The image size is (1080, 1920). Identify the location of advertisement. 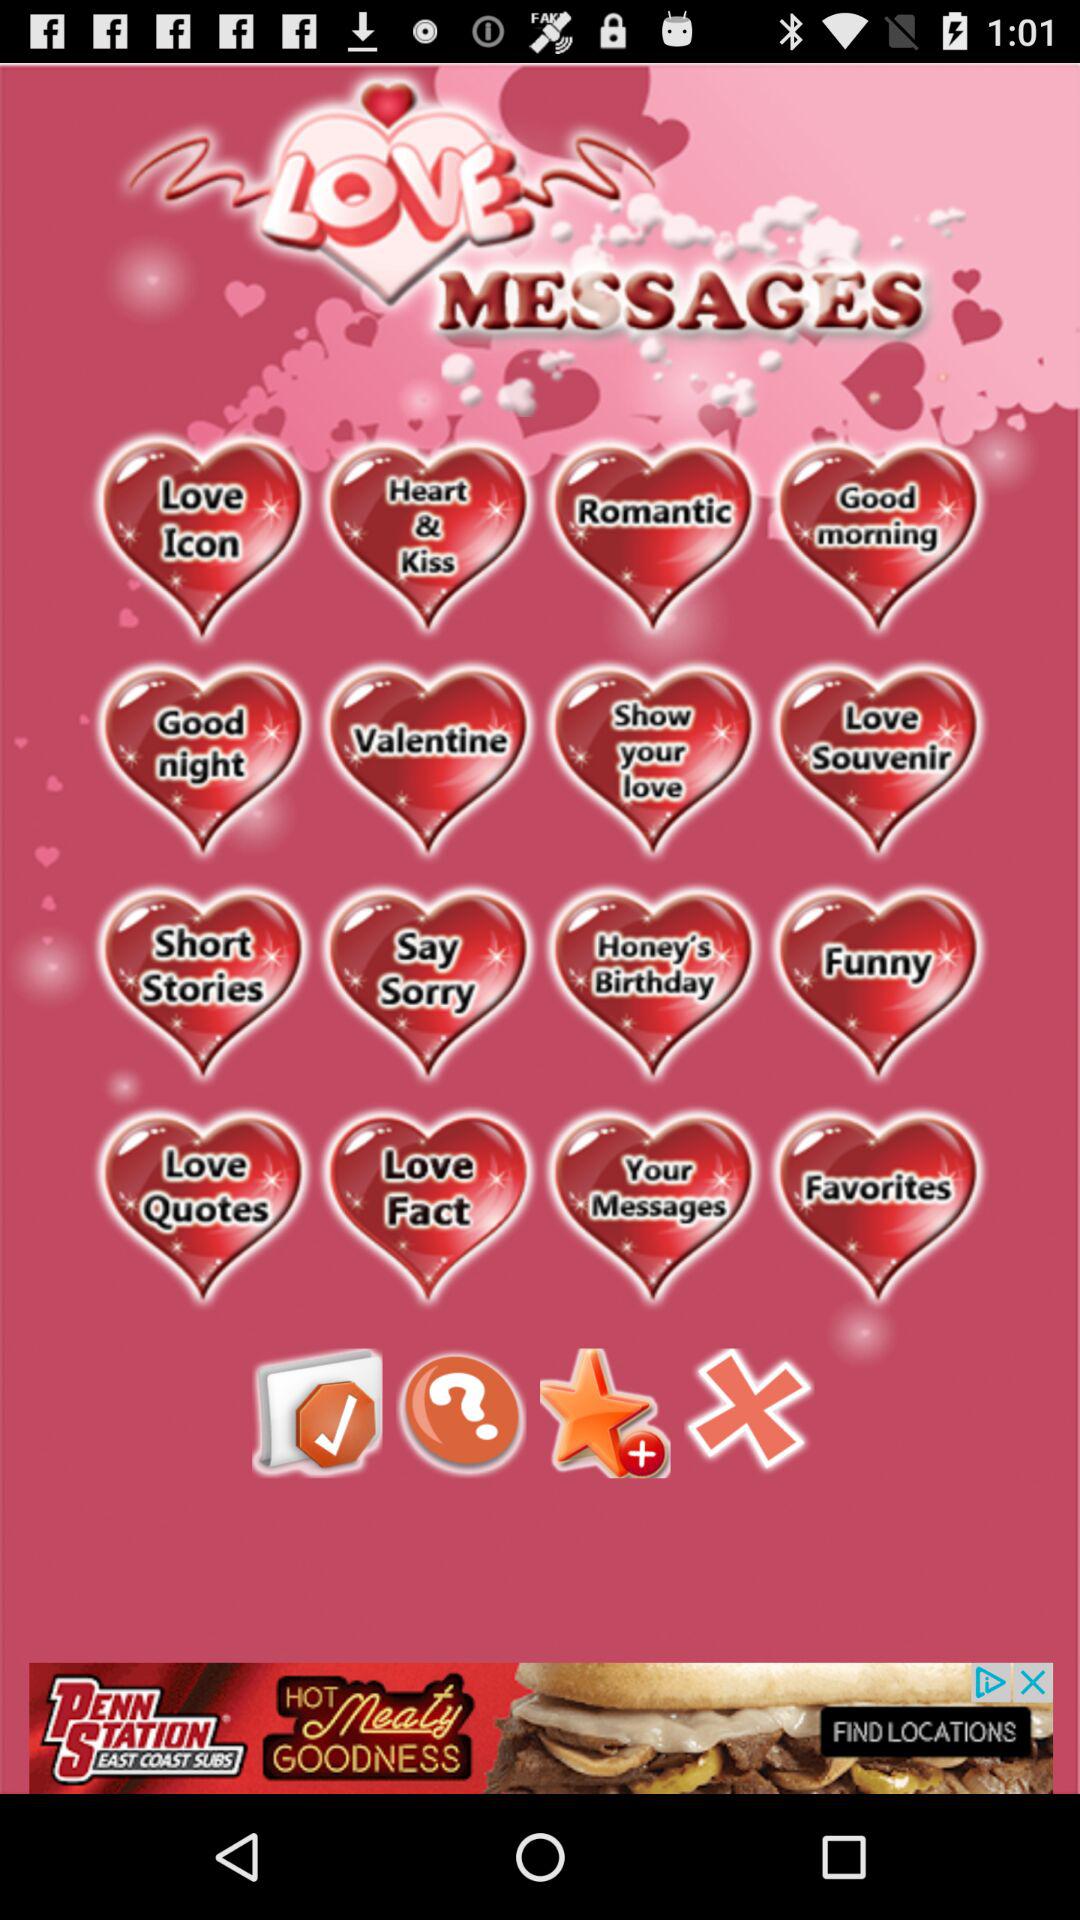
(540, 1728).